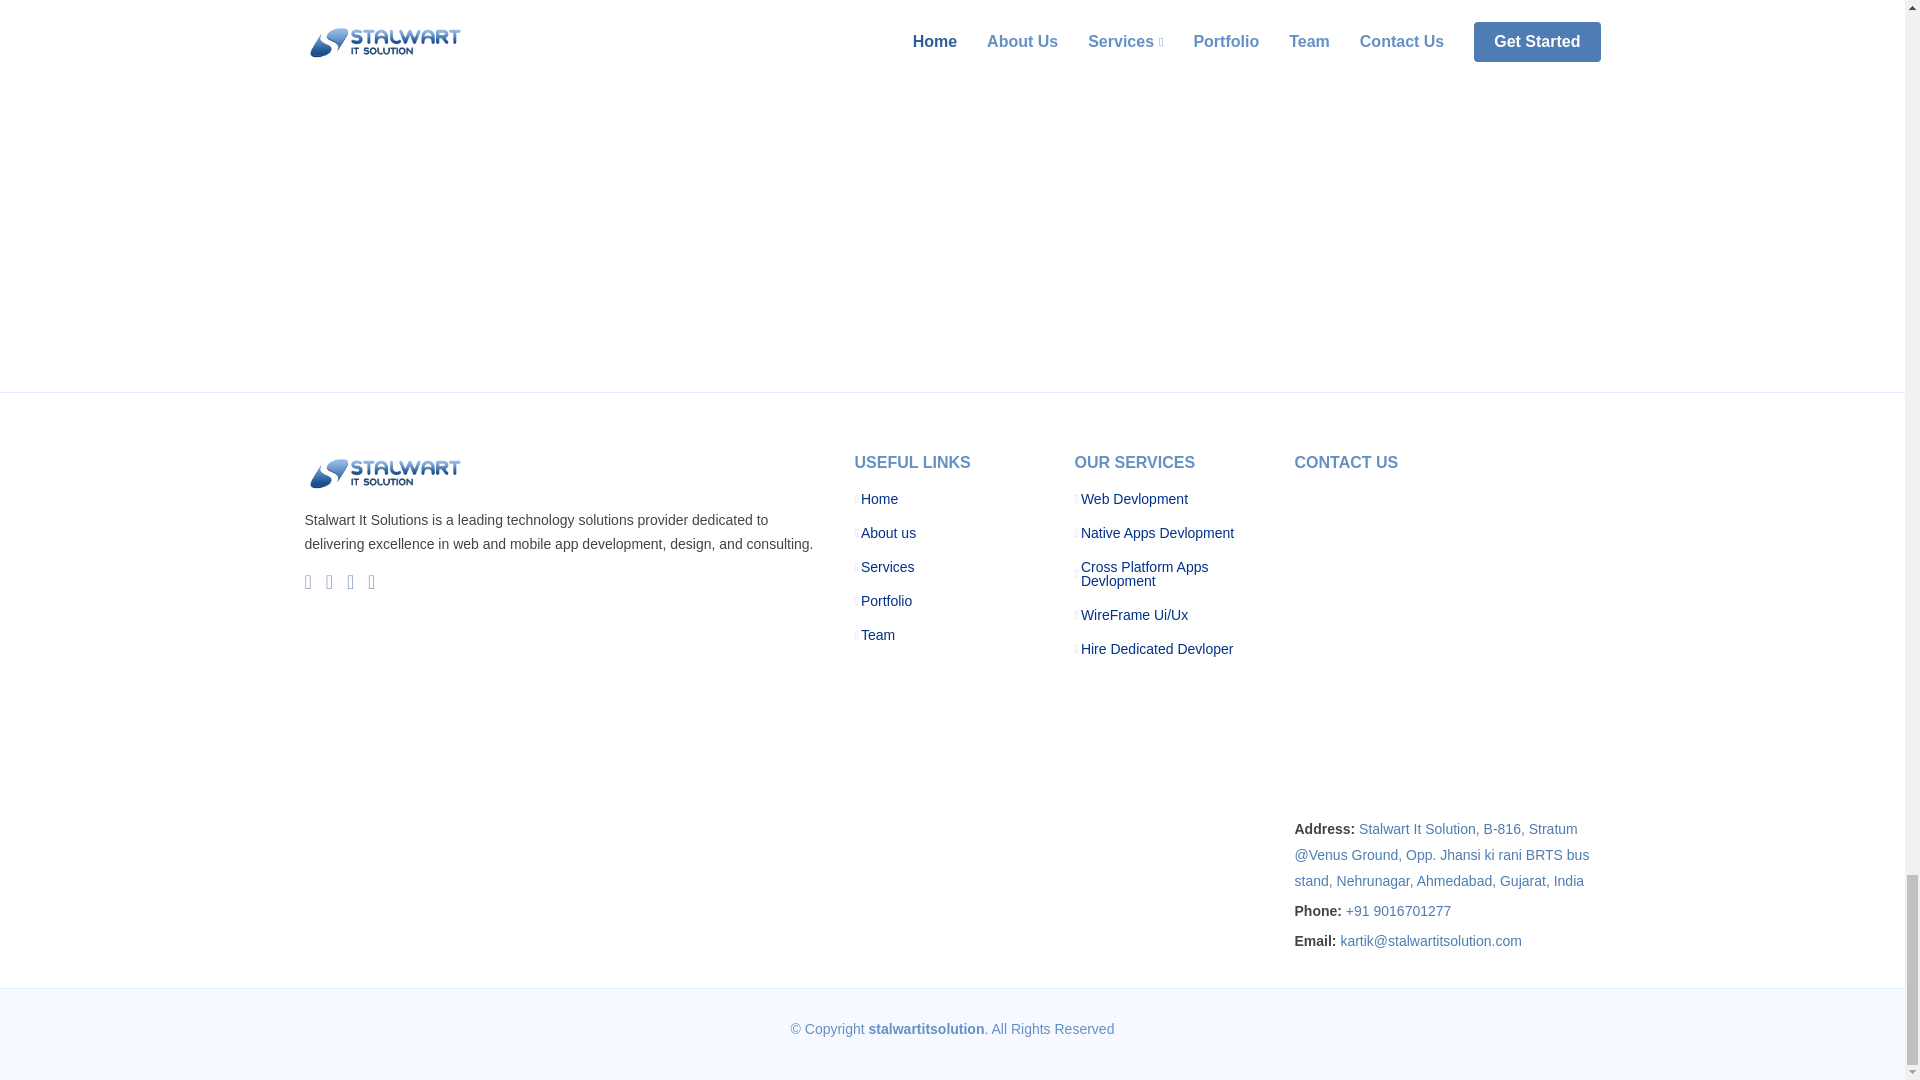 Image resolution: width=1920 pixels, height=1080 pixels. What do you see at coordinates (886, 601) in the screenshot?
I see `Portfolio` at bounding box center [886, 601].